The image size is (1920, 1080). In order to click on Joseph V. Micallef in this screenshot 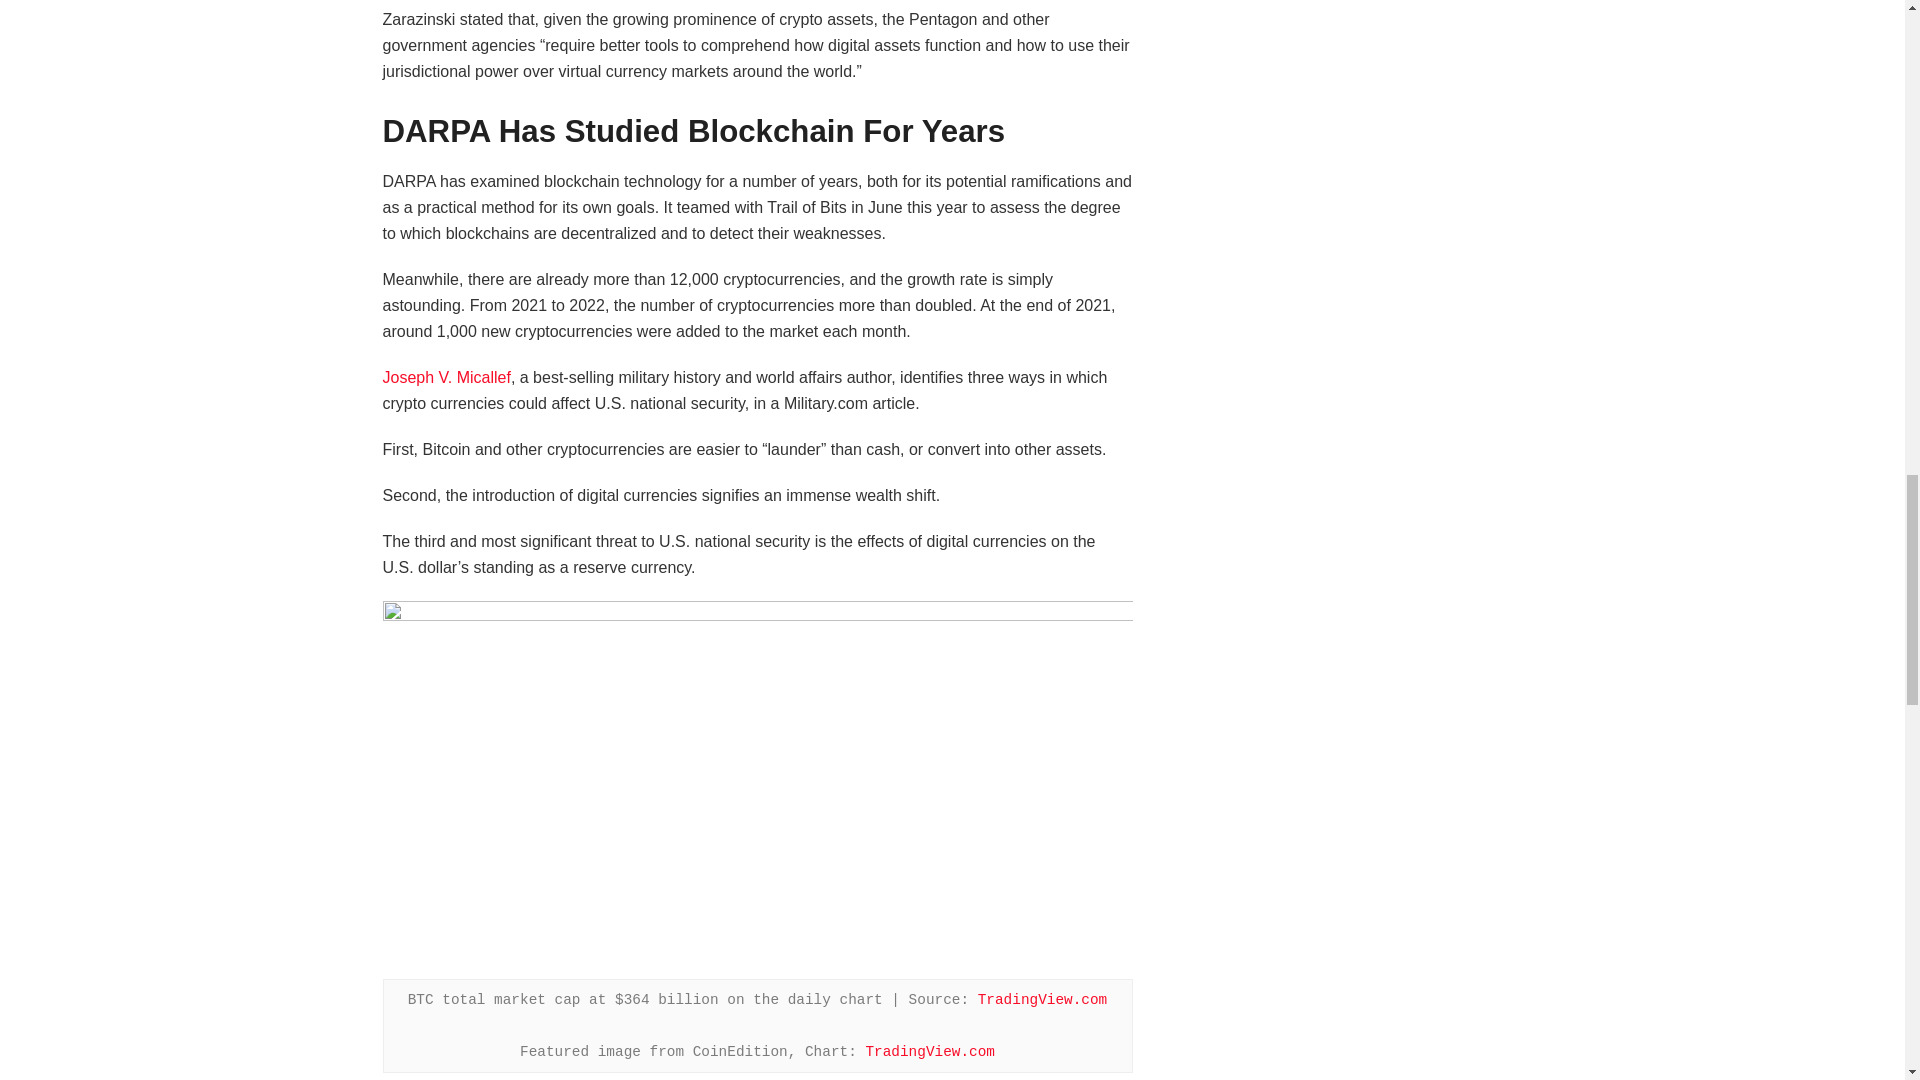, I will do `click(446, 377)`.